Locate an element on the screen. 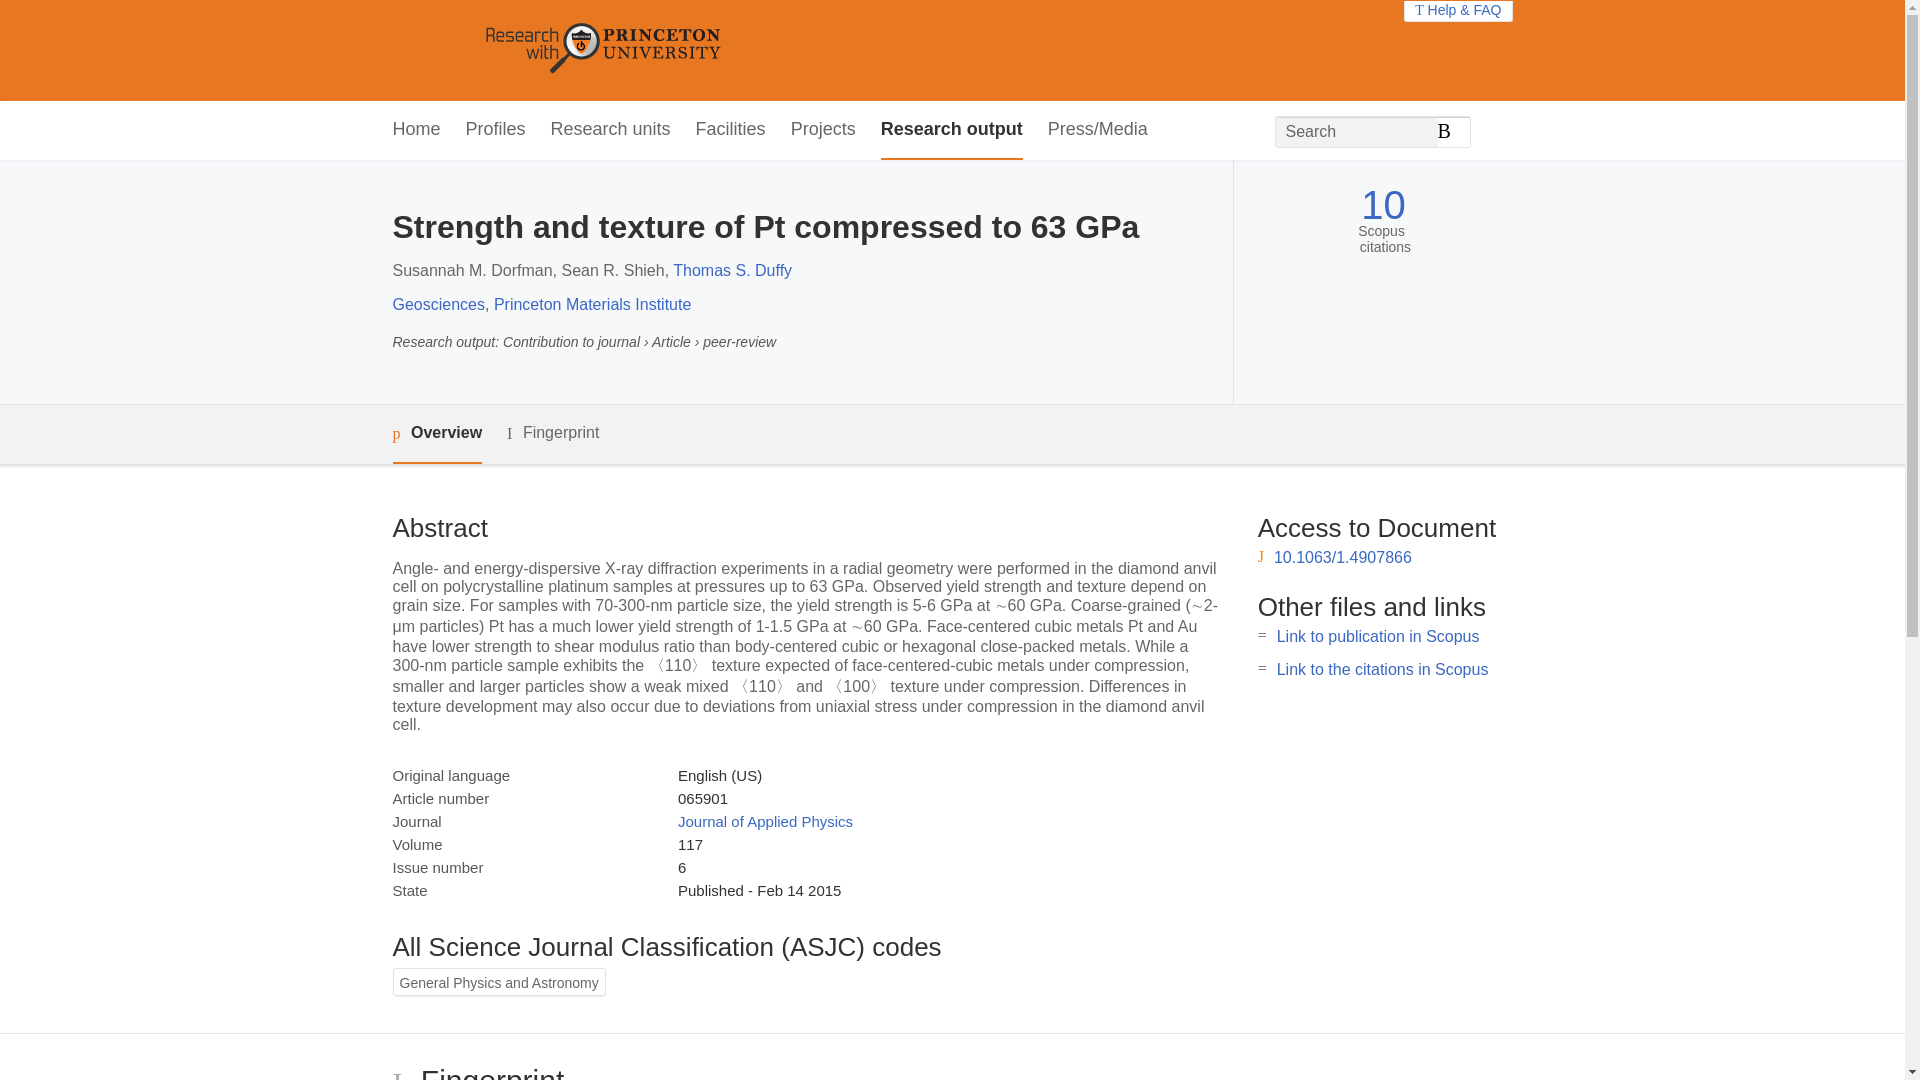 The width and height of the screenshot is (1920, 1080). Link to the citations in Scopus is located at coordinates (1382, 669).